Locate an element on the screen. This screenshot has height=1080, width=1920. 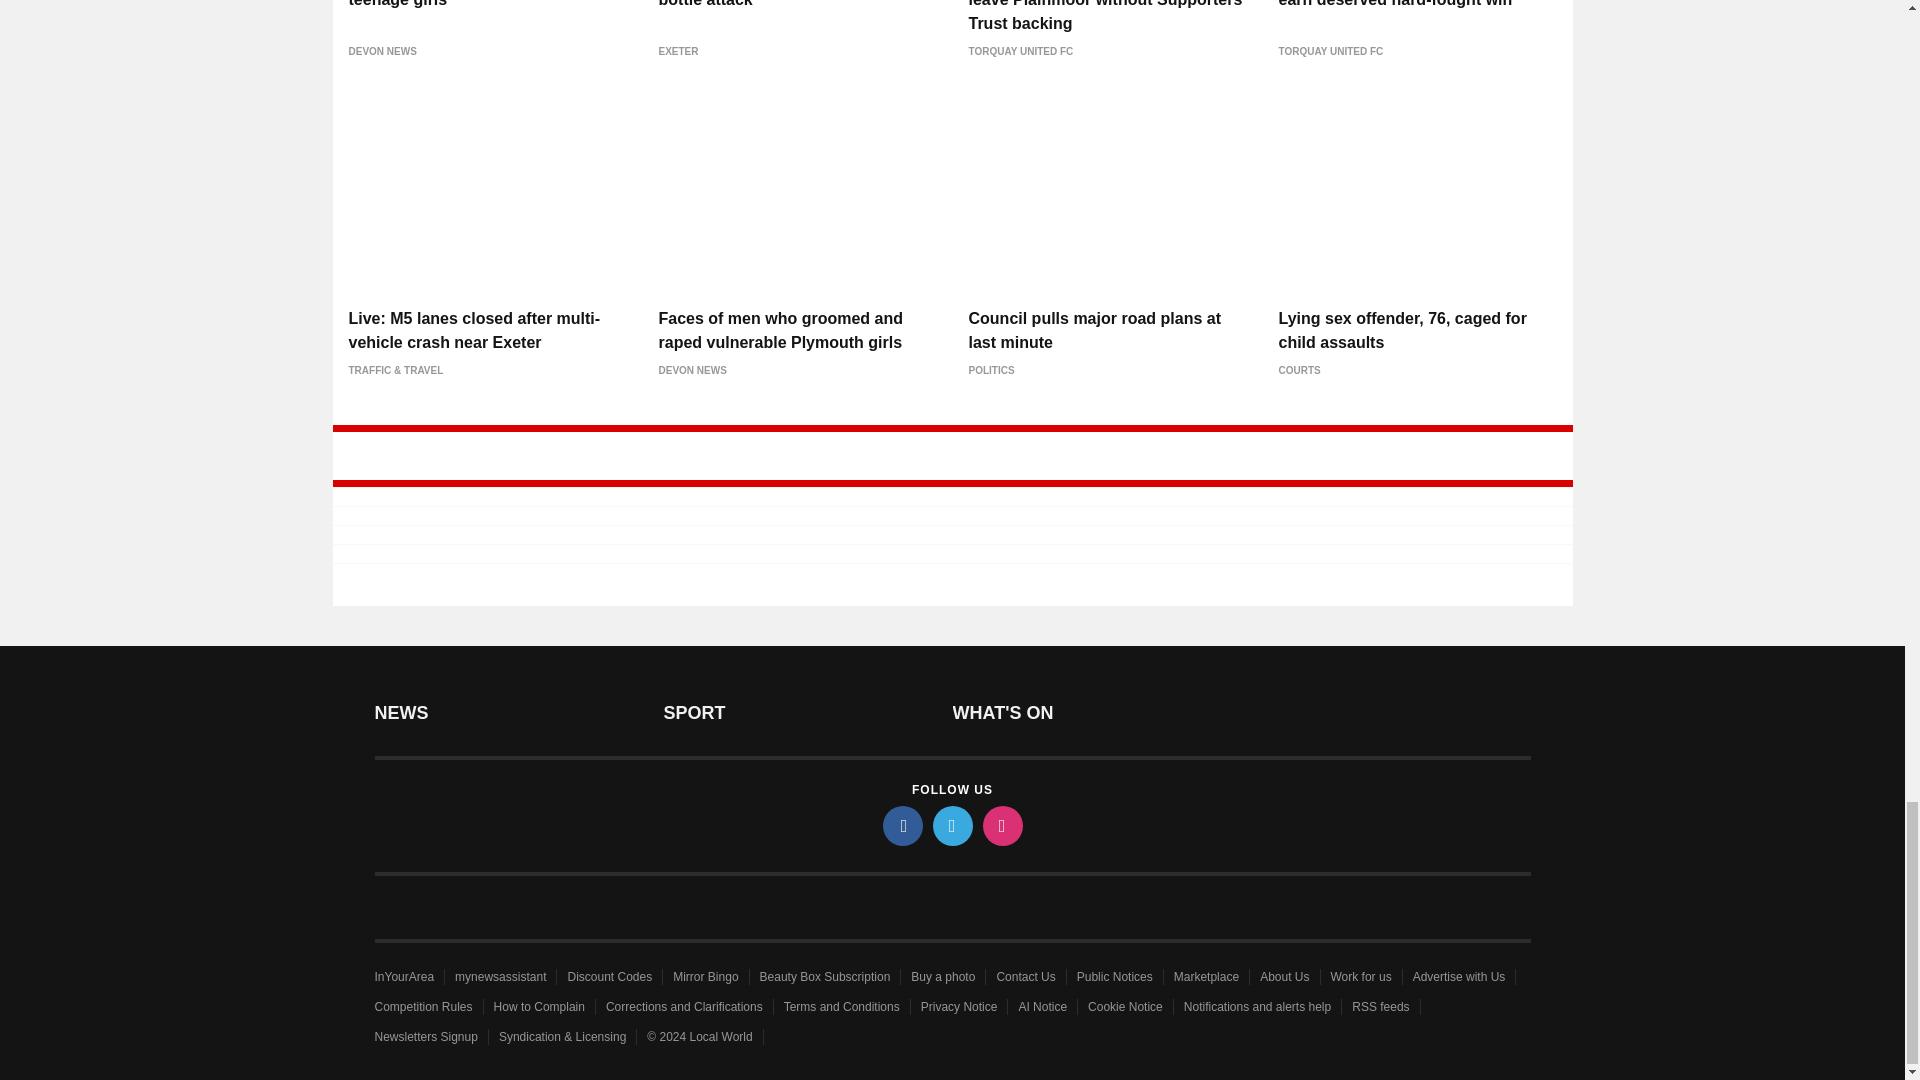
twitter is located at coordinates (951, 825).